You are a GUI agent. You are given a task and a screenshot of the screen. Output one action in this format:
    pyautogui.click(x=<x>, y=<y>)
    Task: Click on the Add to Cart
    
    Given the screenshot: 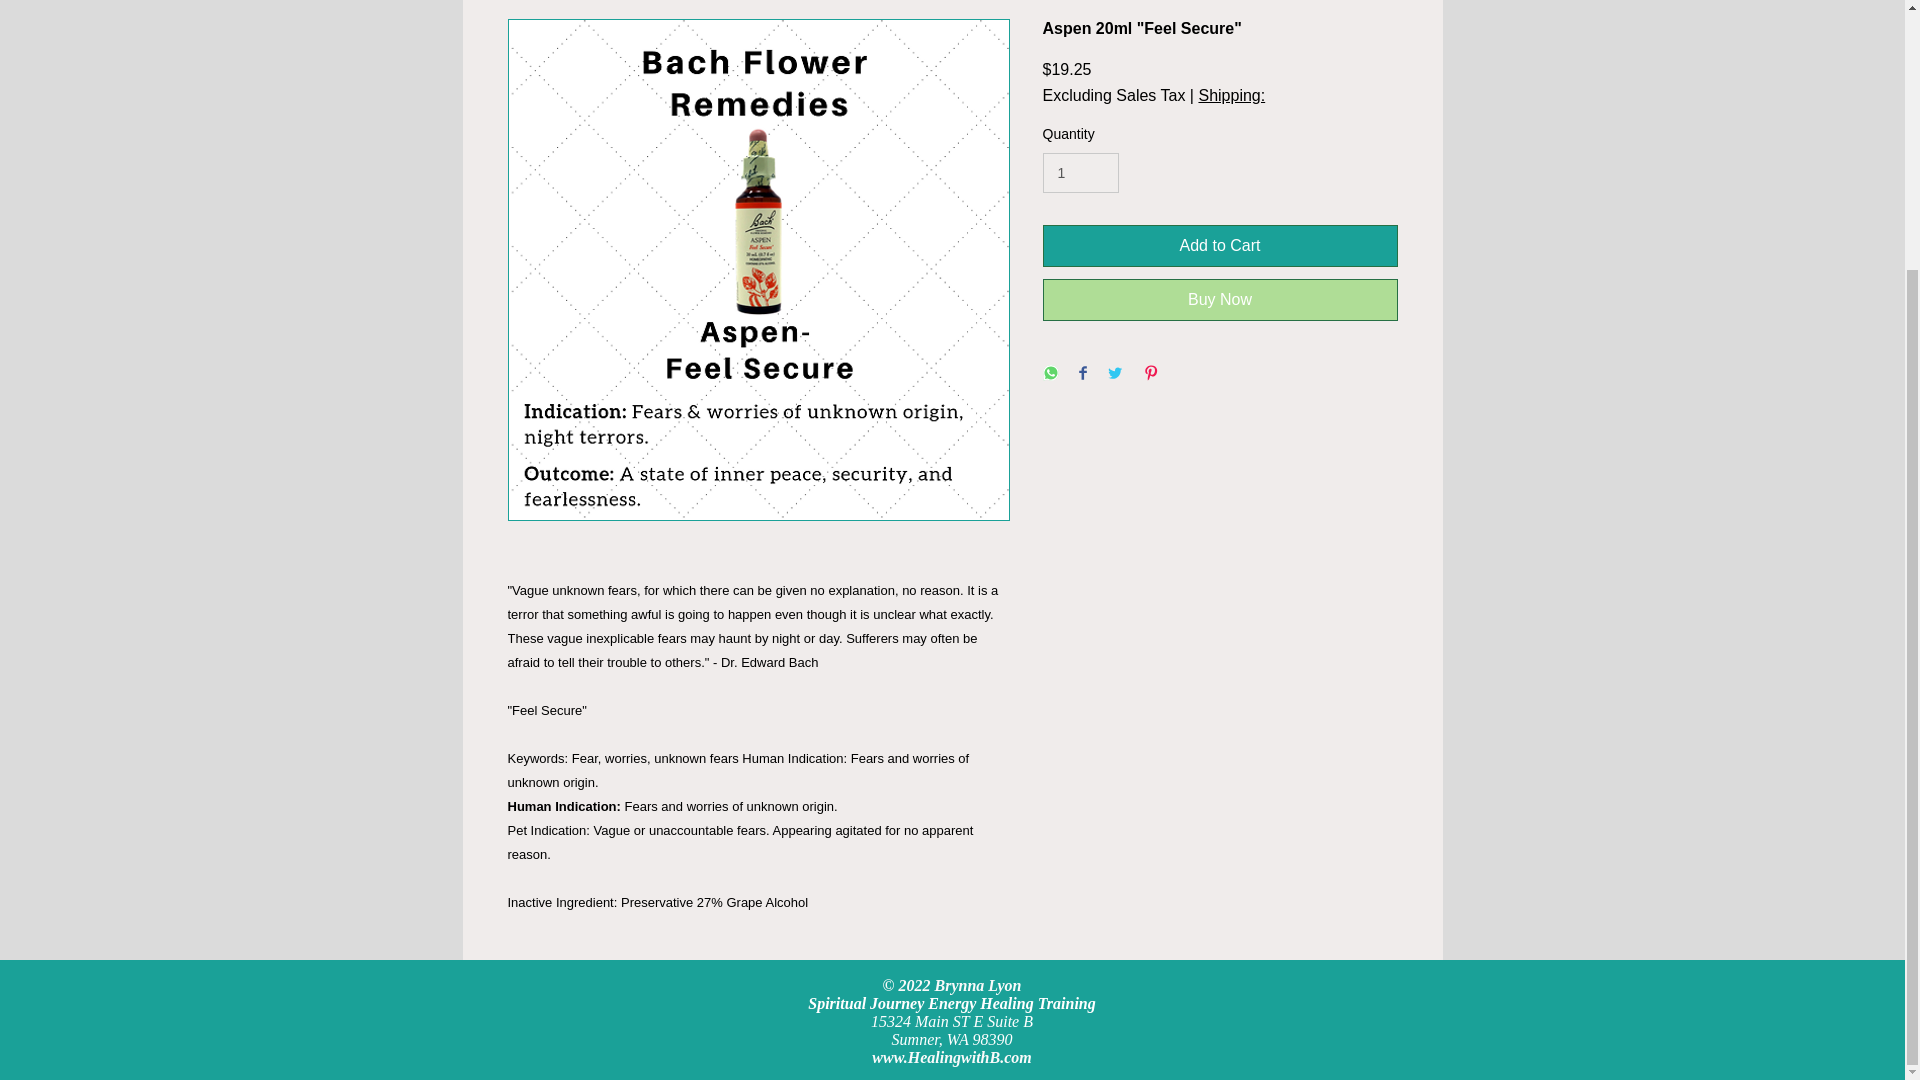 What is the action you would take?
    pyautogui.click(x=1220, y=245)
    